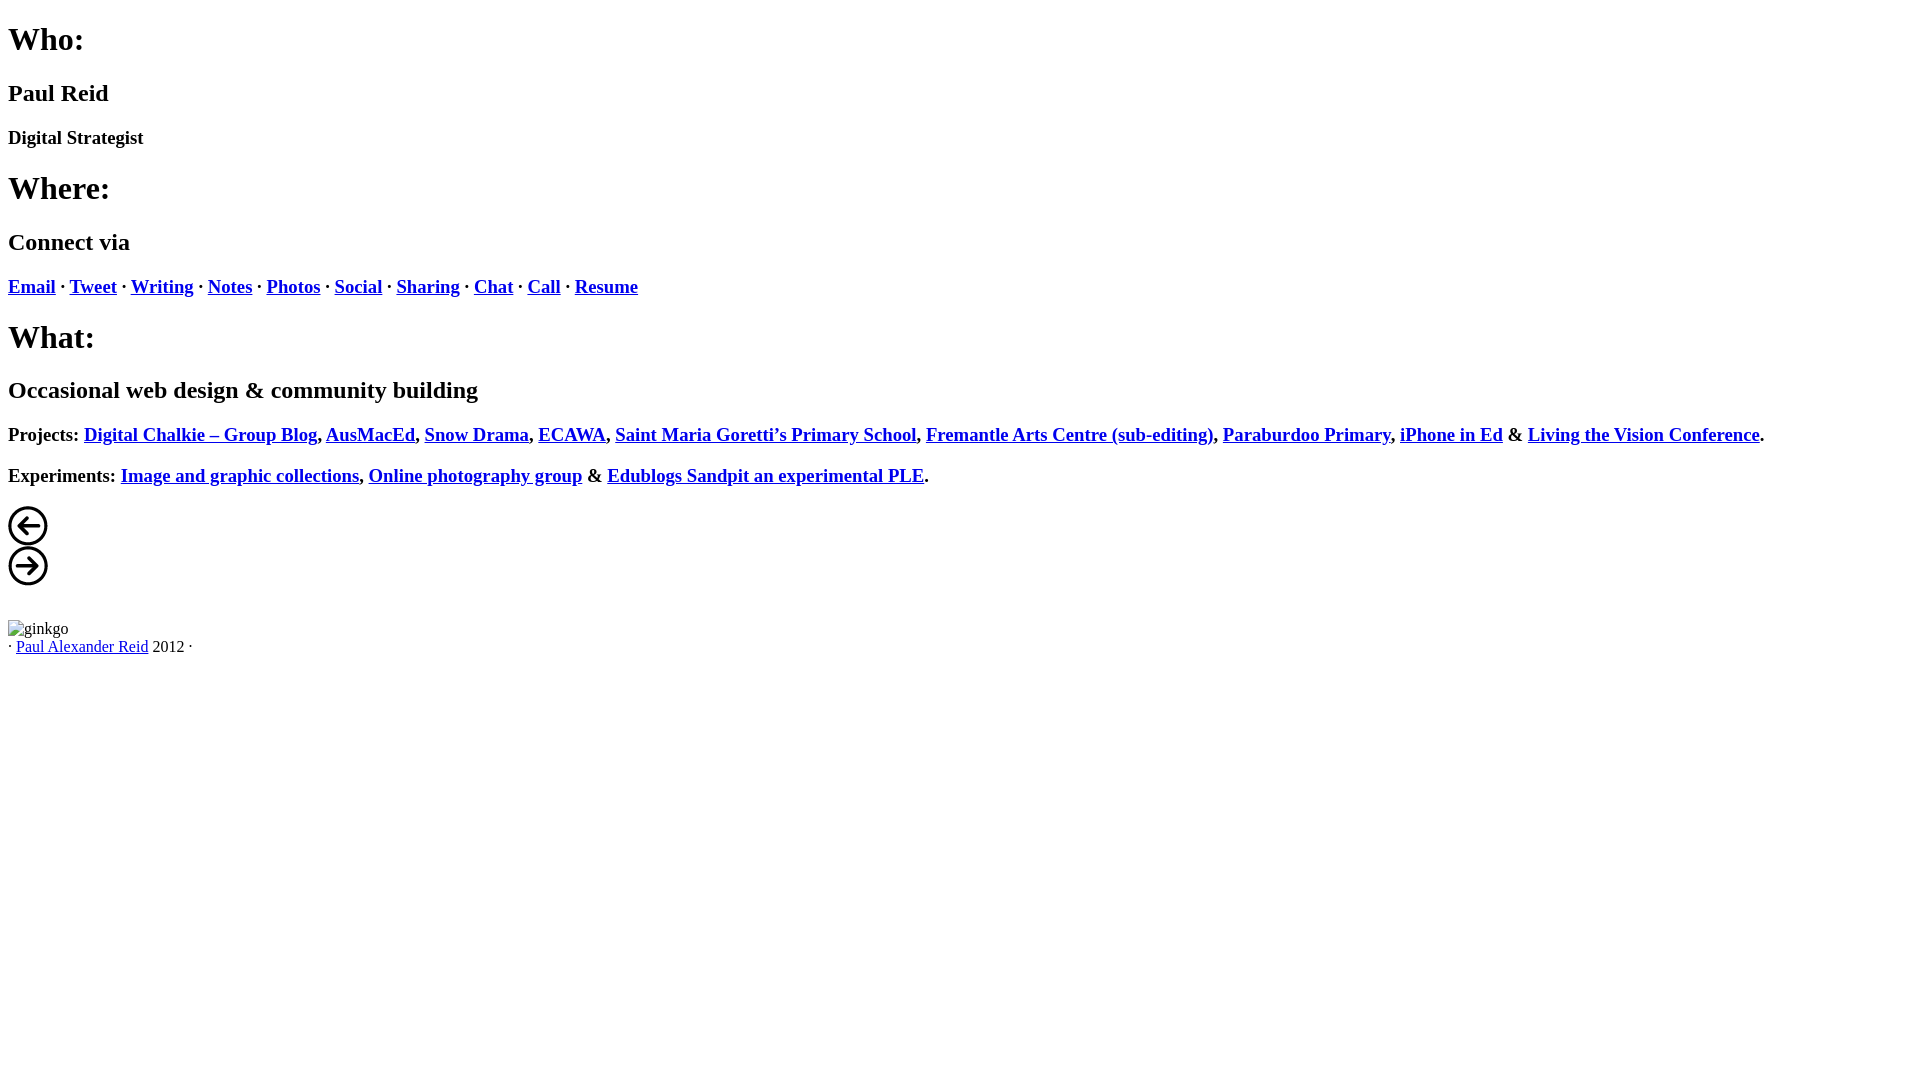  I want to click on Online photography group, so click(476, 476).